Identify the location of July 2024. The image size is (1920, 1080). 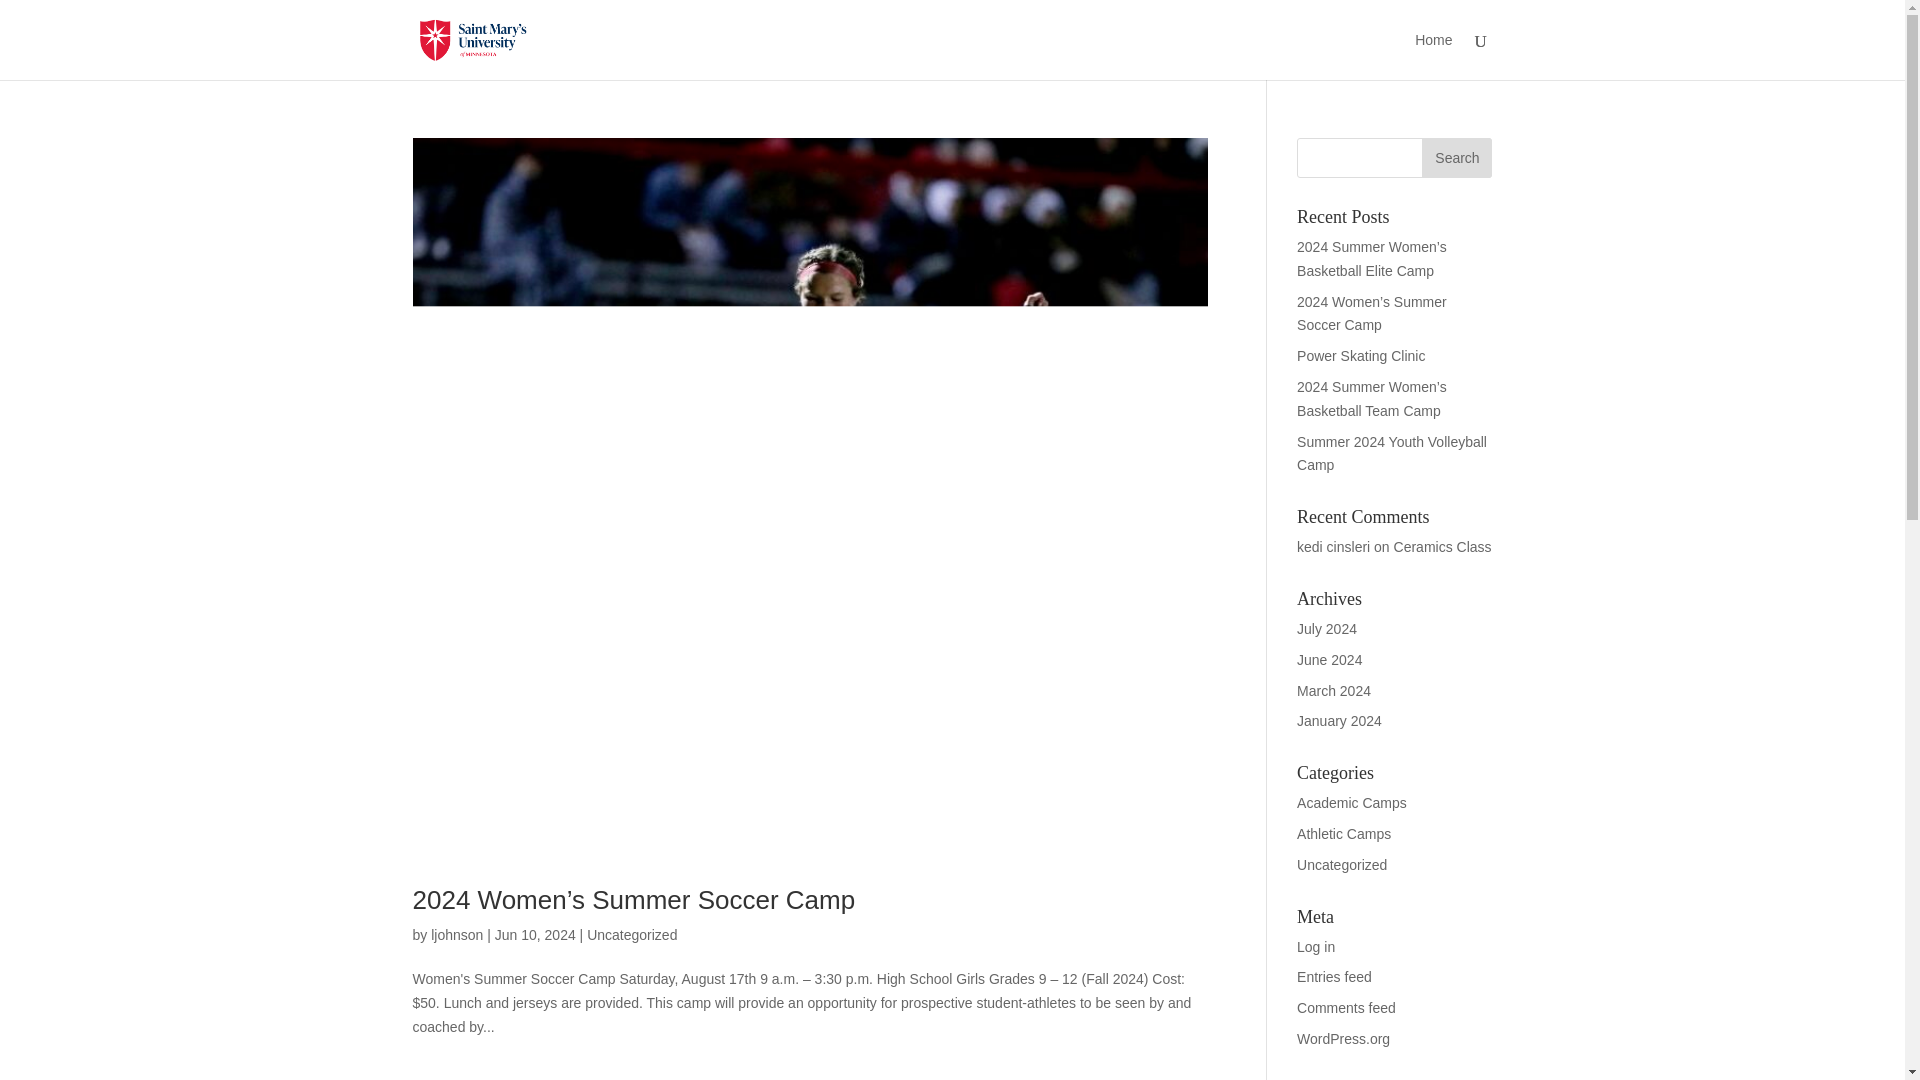
(1327, 629).